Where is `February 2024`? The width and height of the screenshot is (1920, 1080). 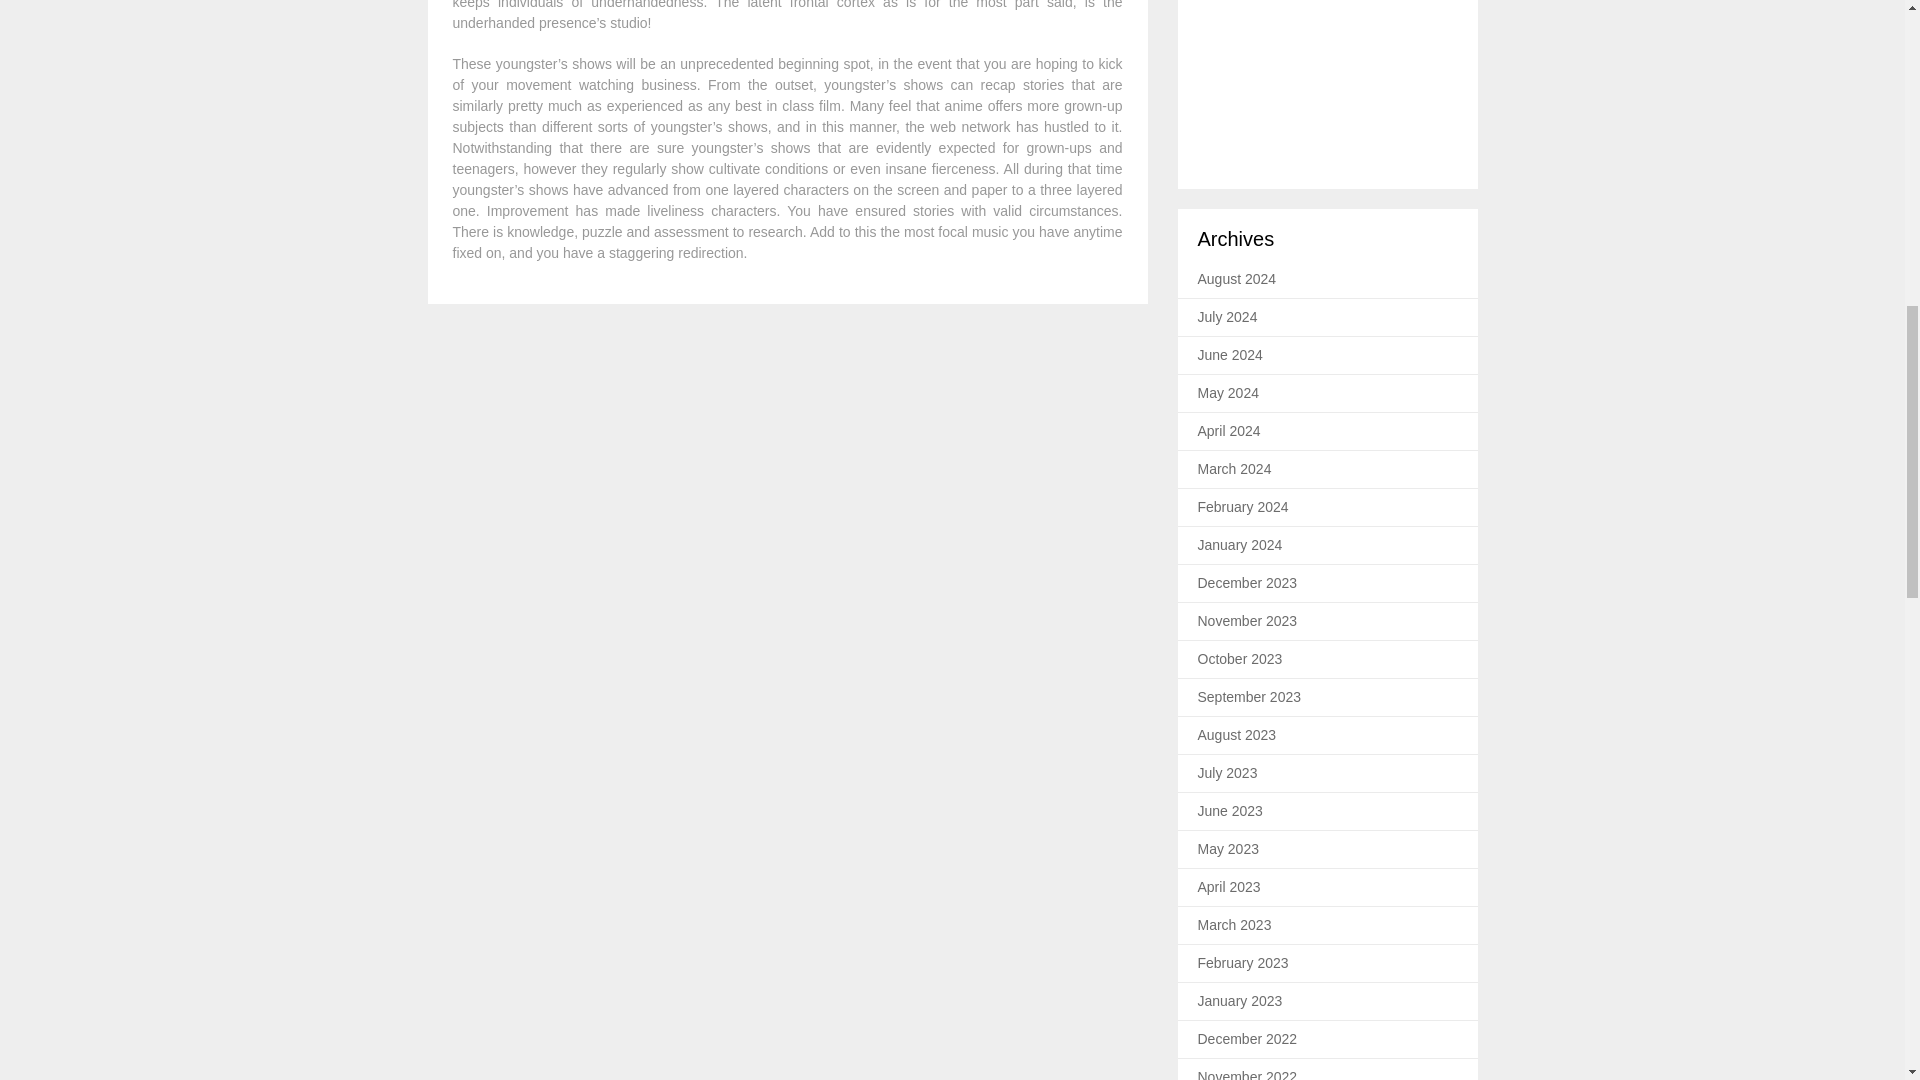 February 2024 is located at coordinates (1243, 506).